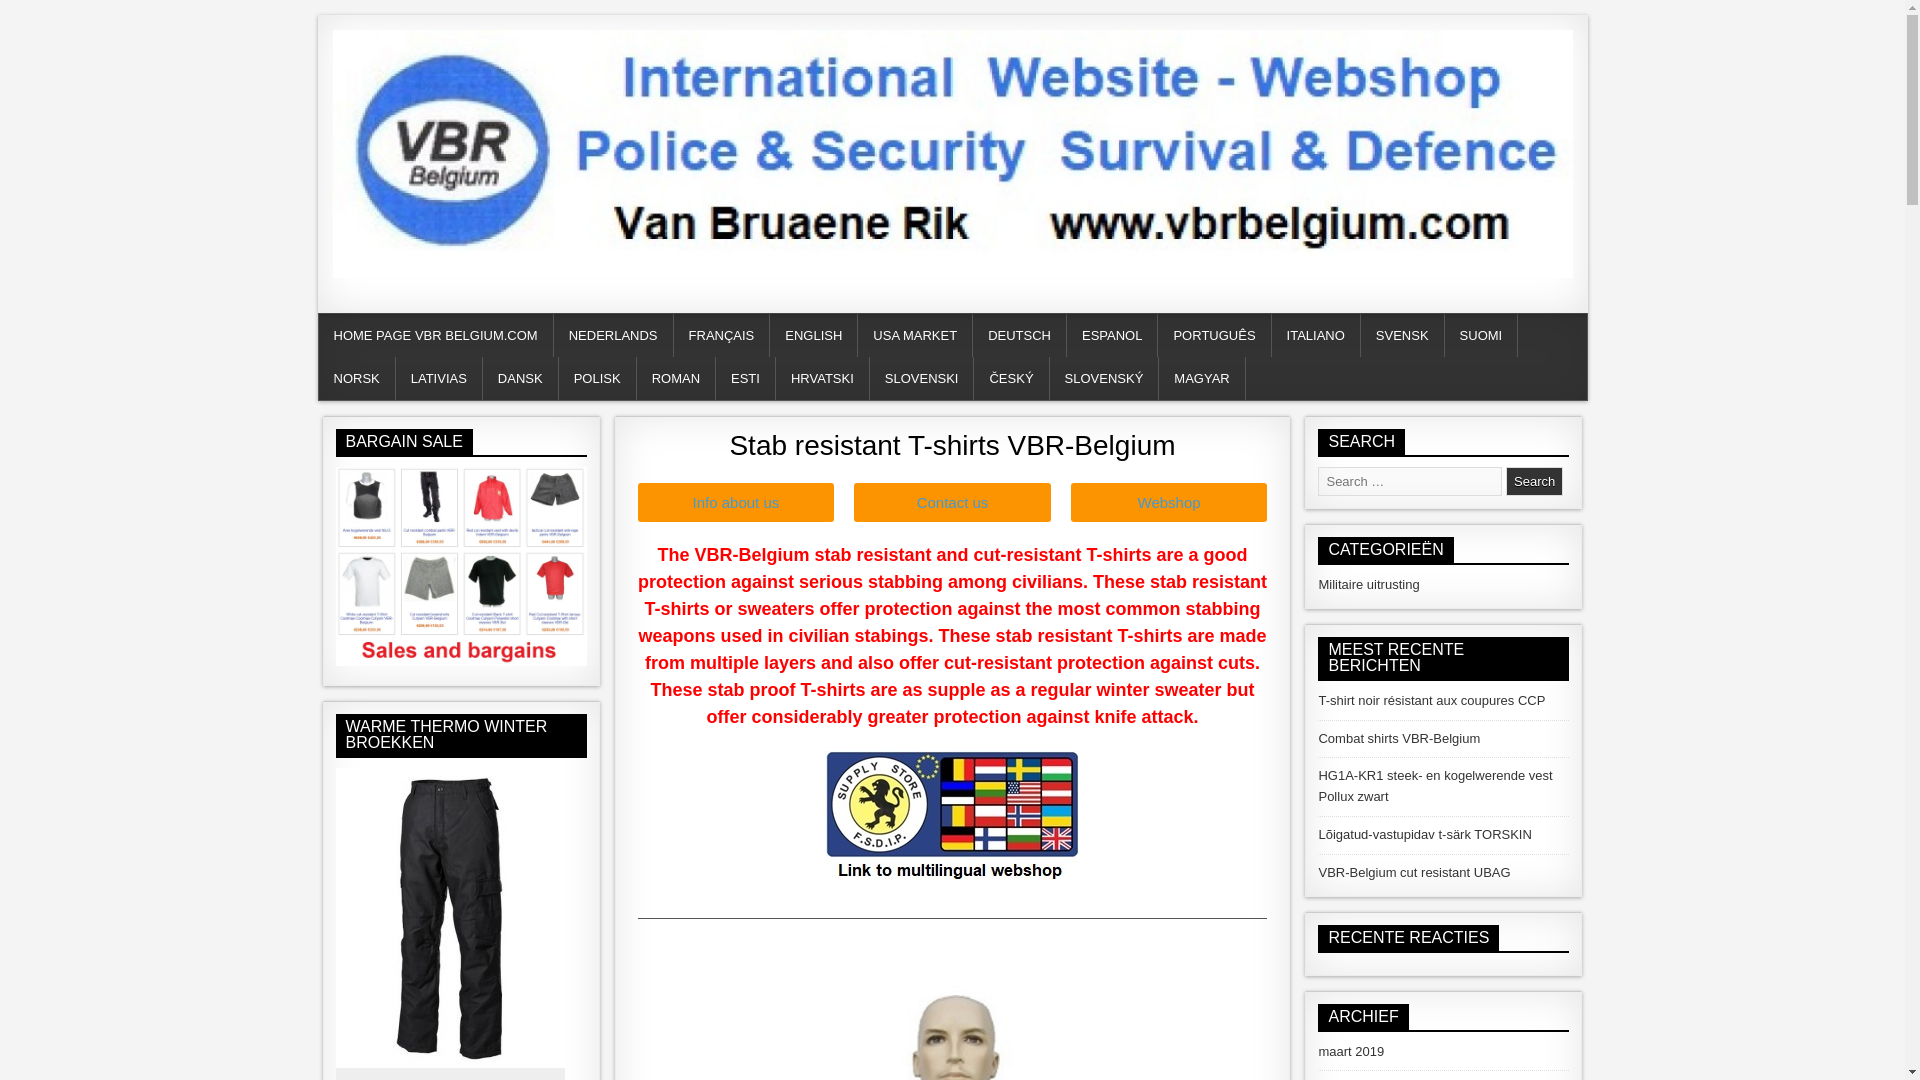  What do you see at coordinates (1534, 480) in the screenshot?
I see `Search` at bounding box center [1534, 480].